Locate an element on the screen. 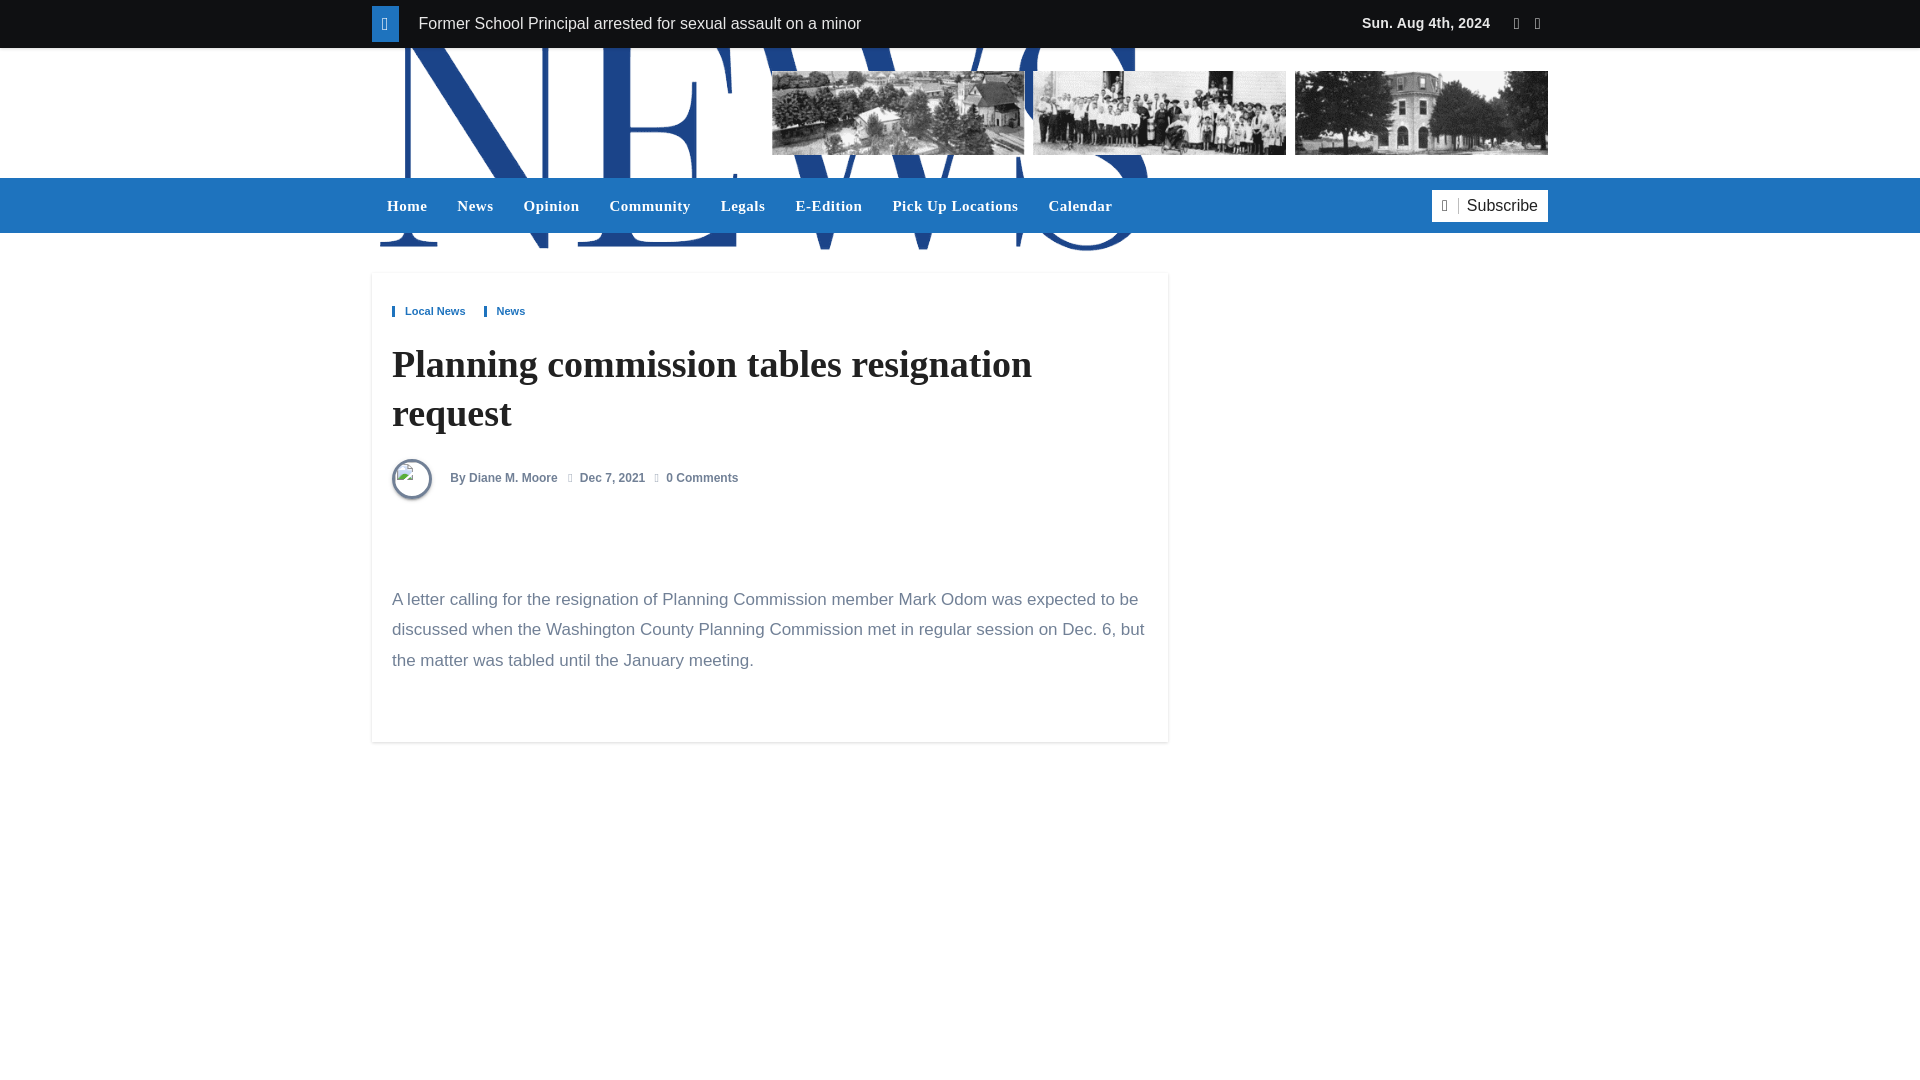 Image resolution: width=1920 pixels, height=1080 pixels. Legals is located at coordinates (744, 205).